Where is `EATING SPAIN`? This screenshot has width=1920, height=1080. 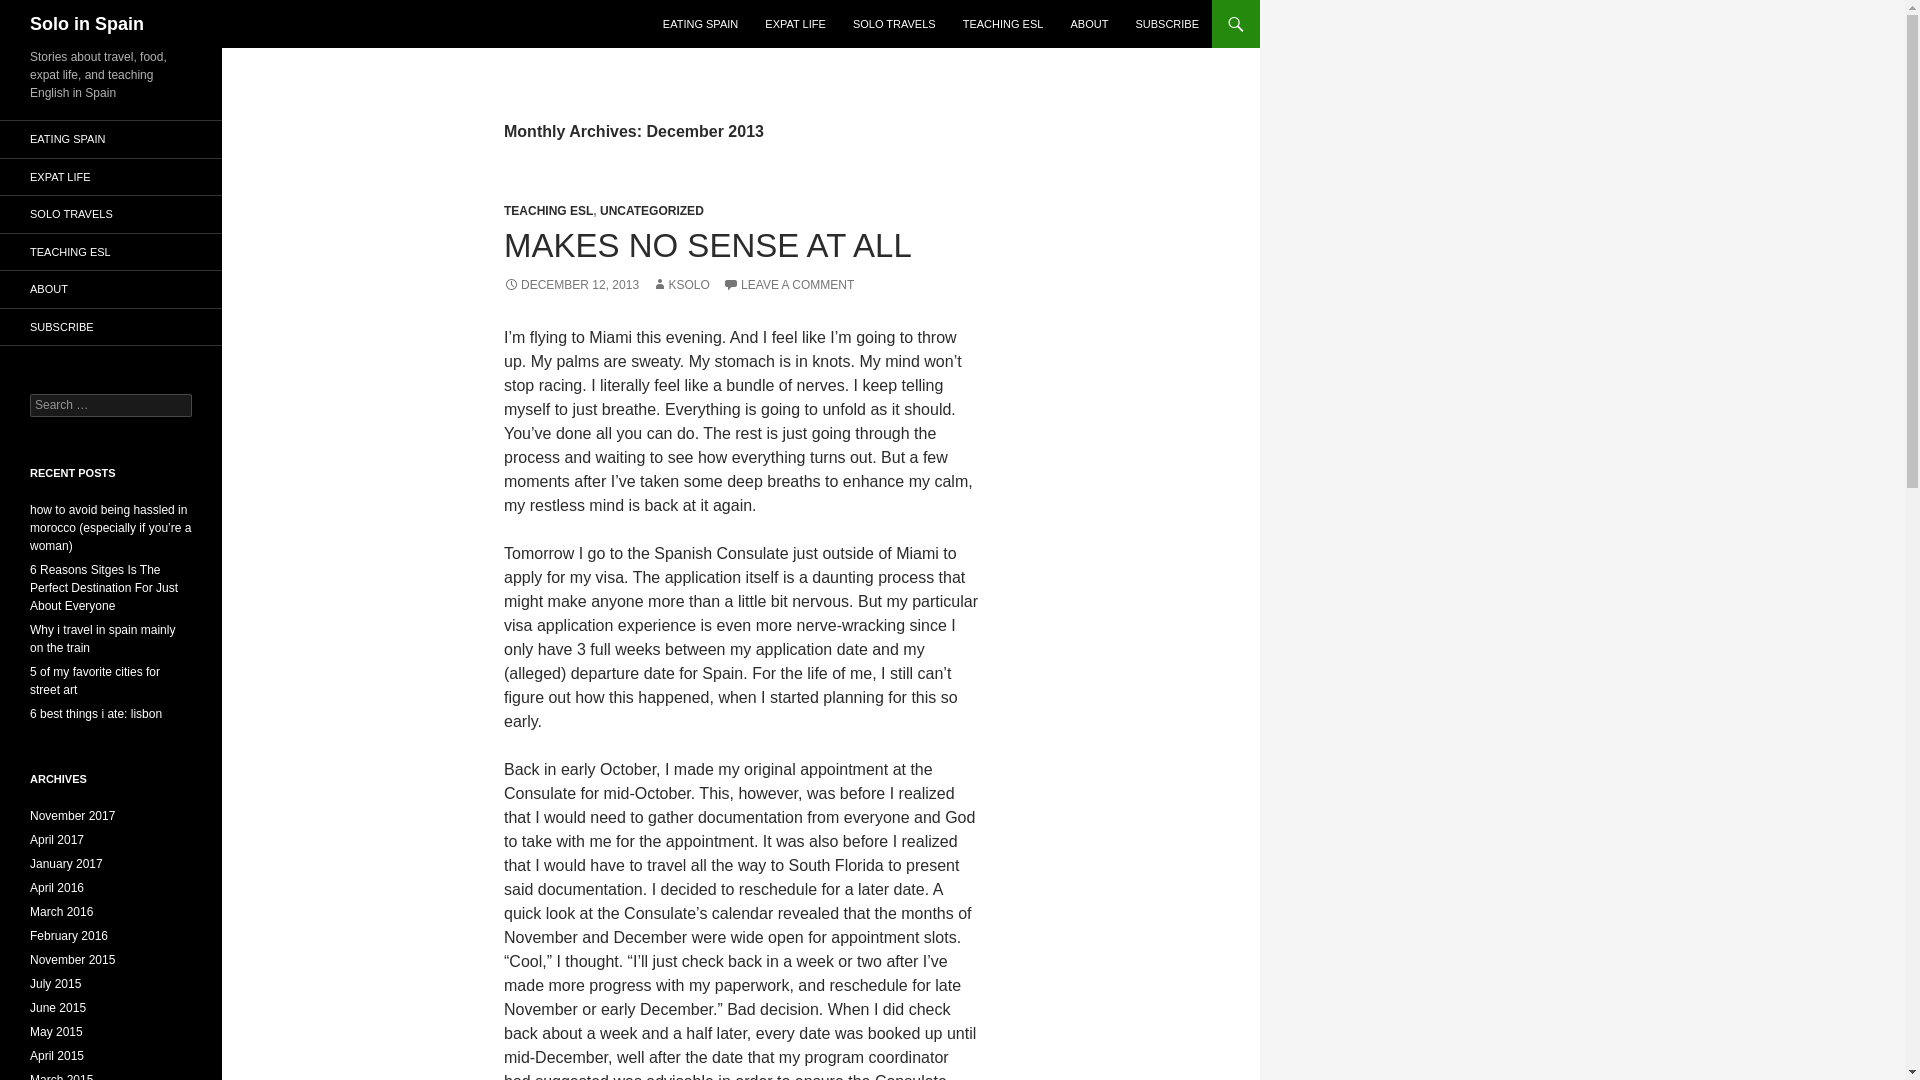 EATING SPAIN is located at coordinates (700, 24).